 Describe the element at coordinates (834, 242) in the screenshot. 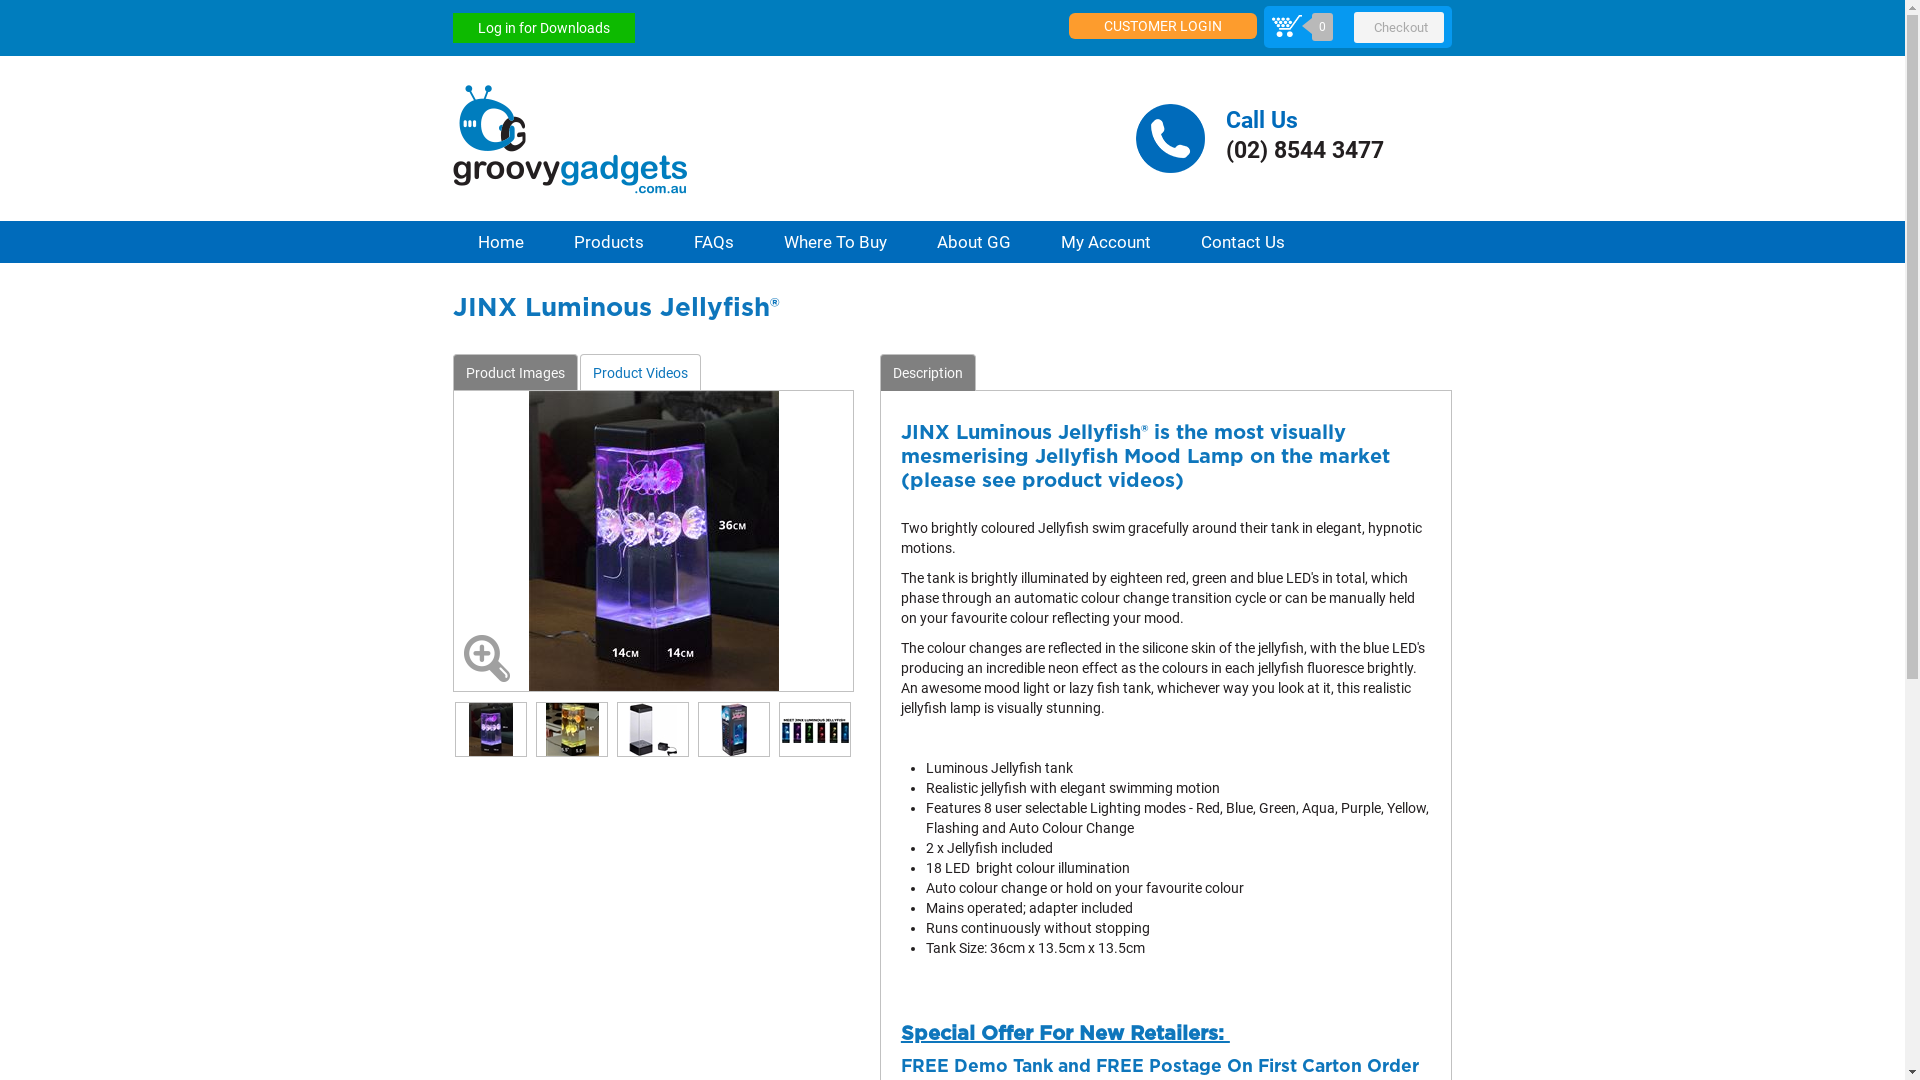

I see `Where To Buy` at that location.